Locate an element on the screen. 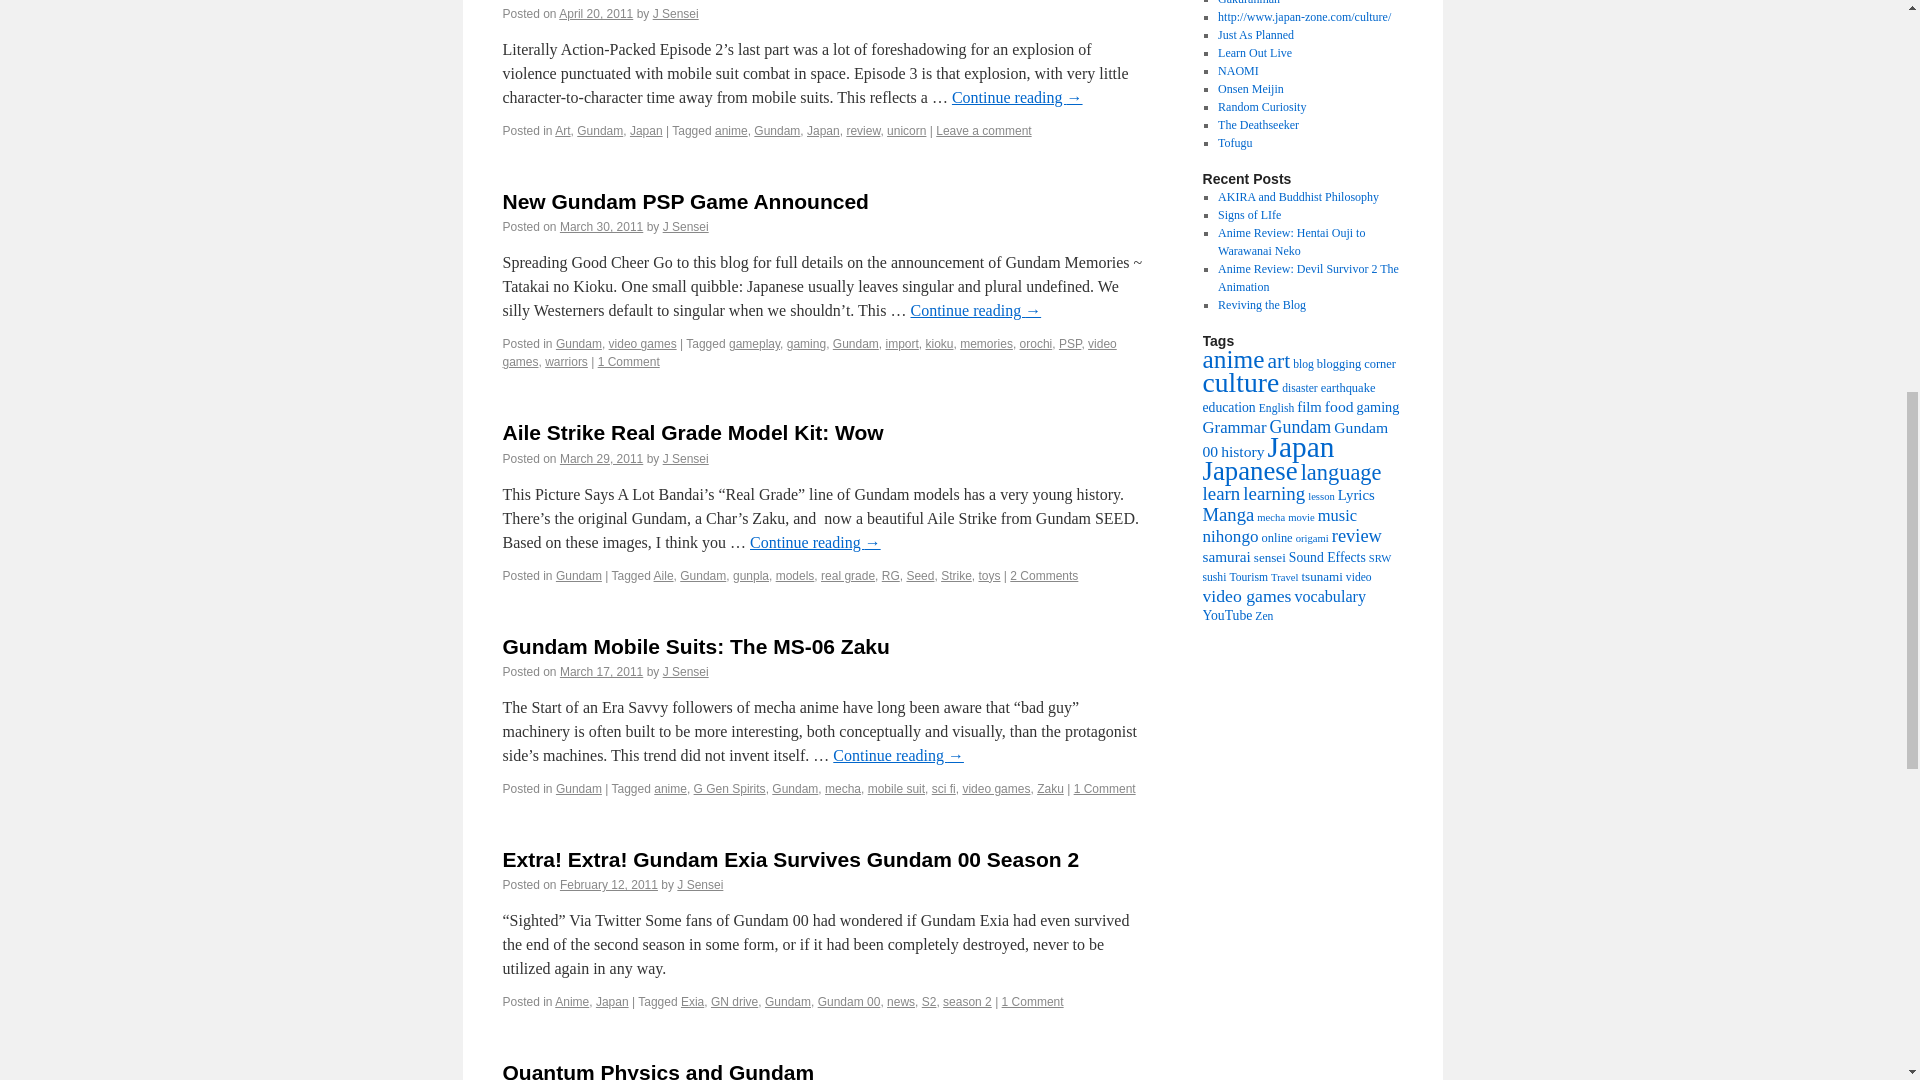 Image resolution: width=1920 pixels, height=1080 pixels. View all posts by J Sensei is located at coordinates (675, 13).